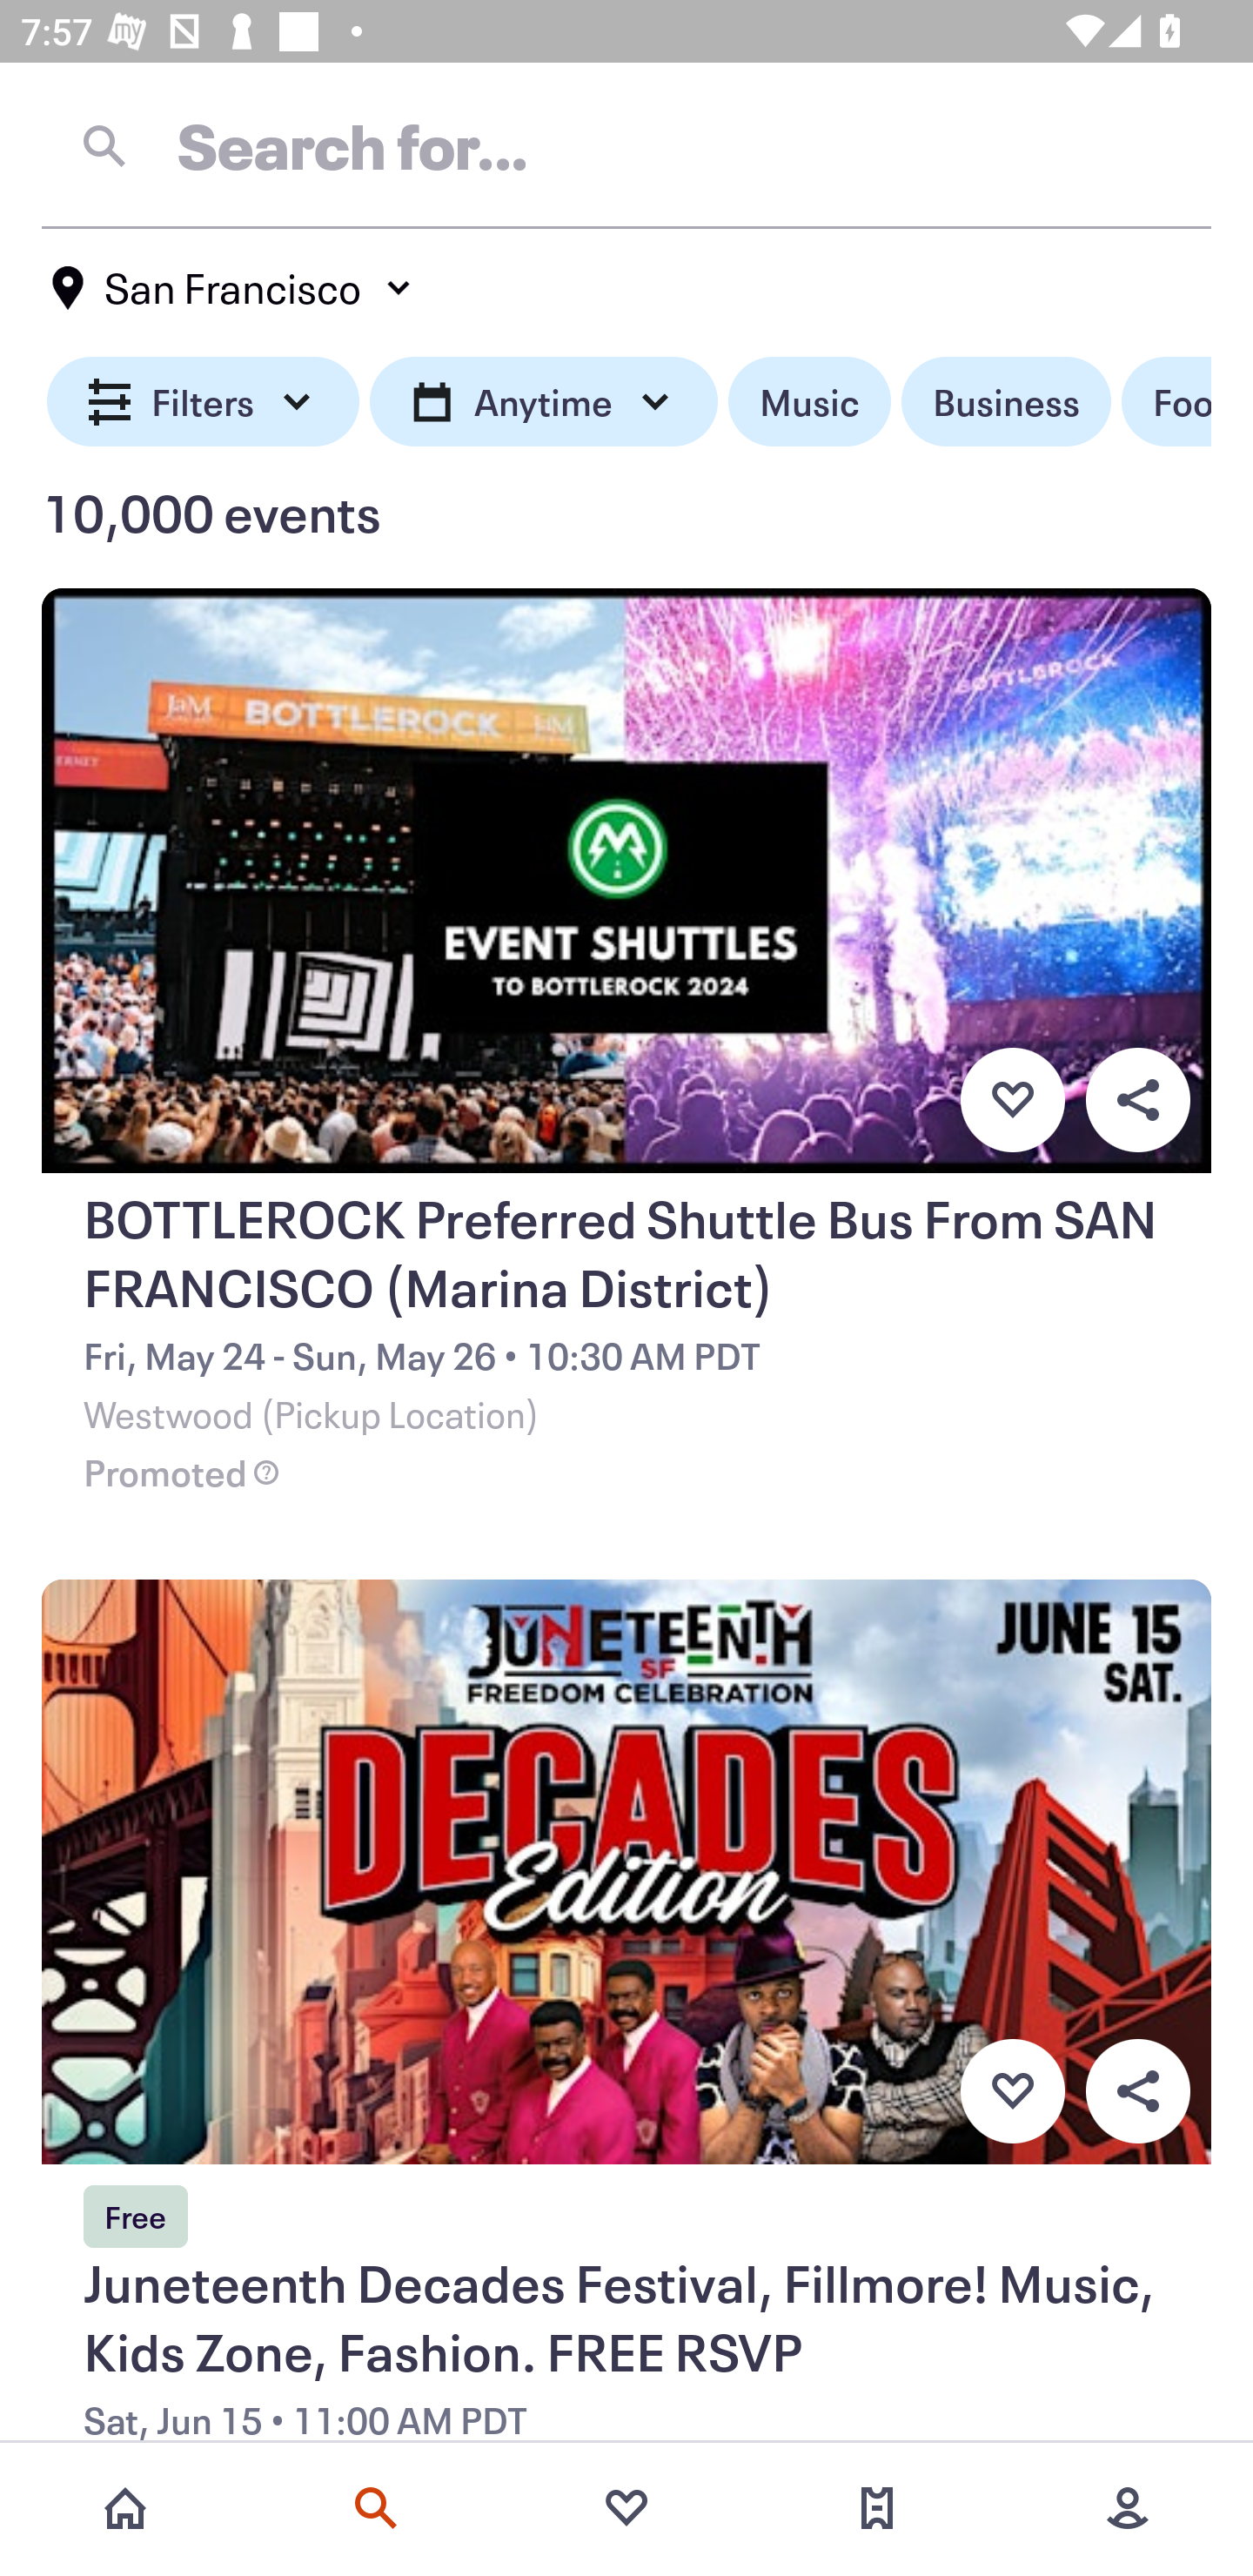 This screenshot has height=2576, width=1253. What do you see at coordinates (626, 2508) in the screenshot?
I see `Favorites` at bounding box center [626, 2508].